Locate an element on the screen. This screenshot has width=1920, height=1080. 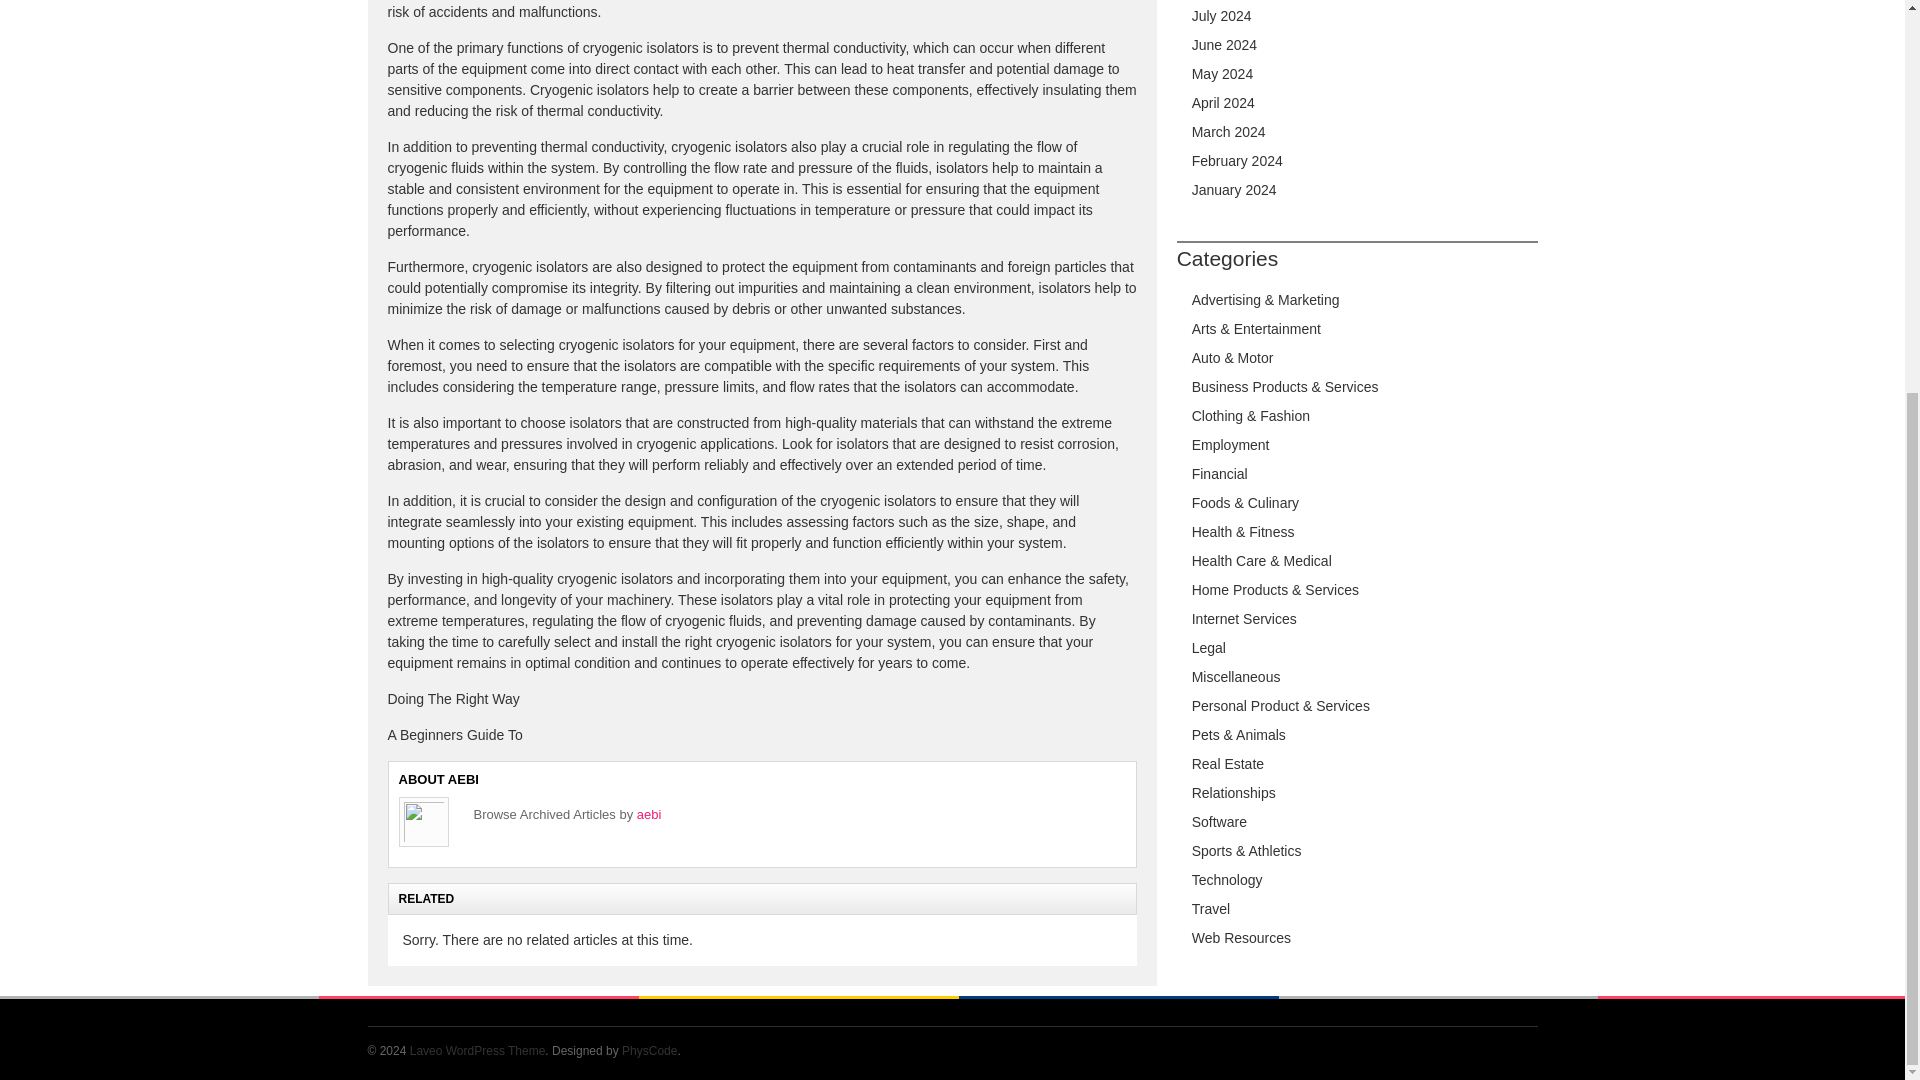
March 2024 is located at coordinates (1228, 132).